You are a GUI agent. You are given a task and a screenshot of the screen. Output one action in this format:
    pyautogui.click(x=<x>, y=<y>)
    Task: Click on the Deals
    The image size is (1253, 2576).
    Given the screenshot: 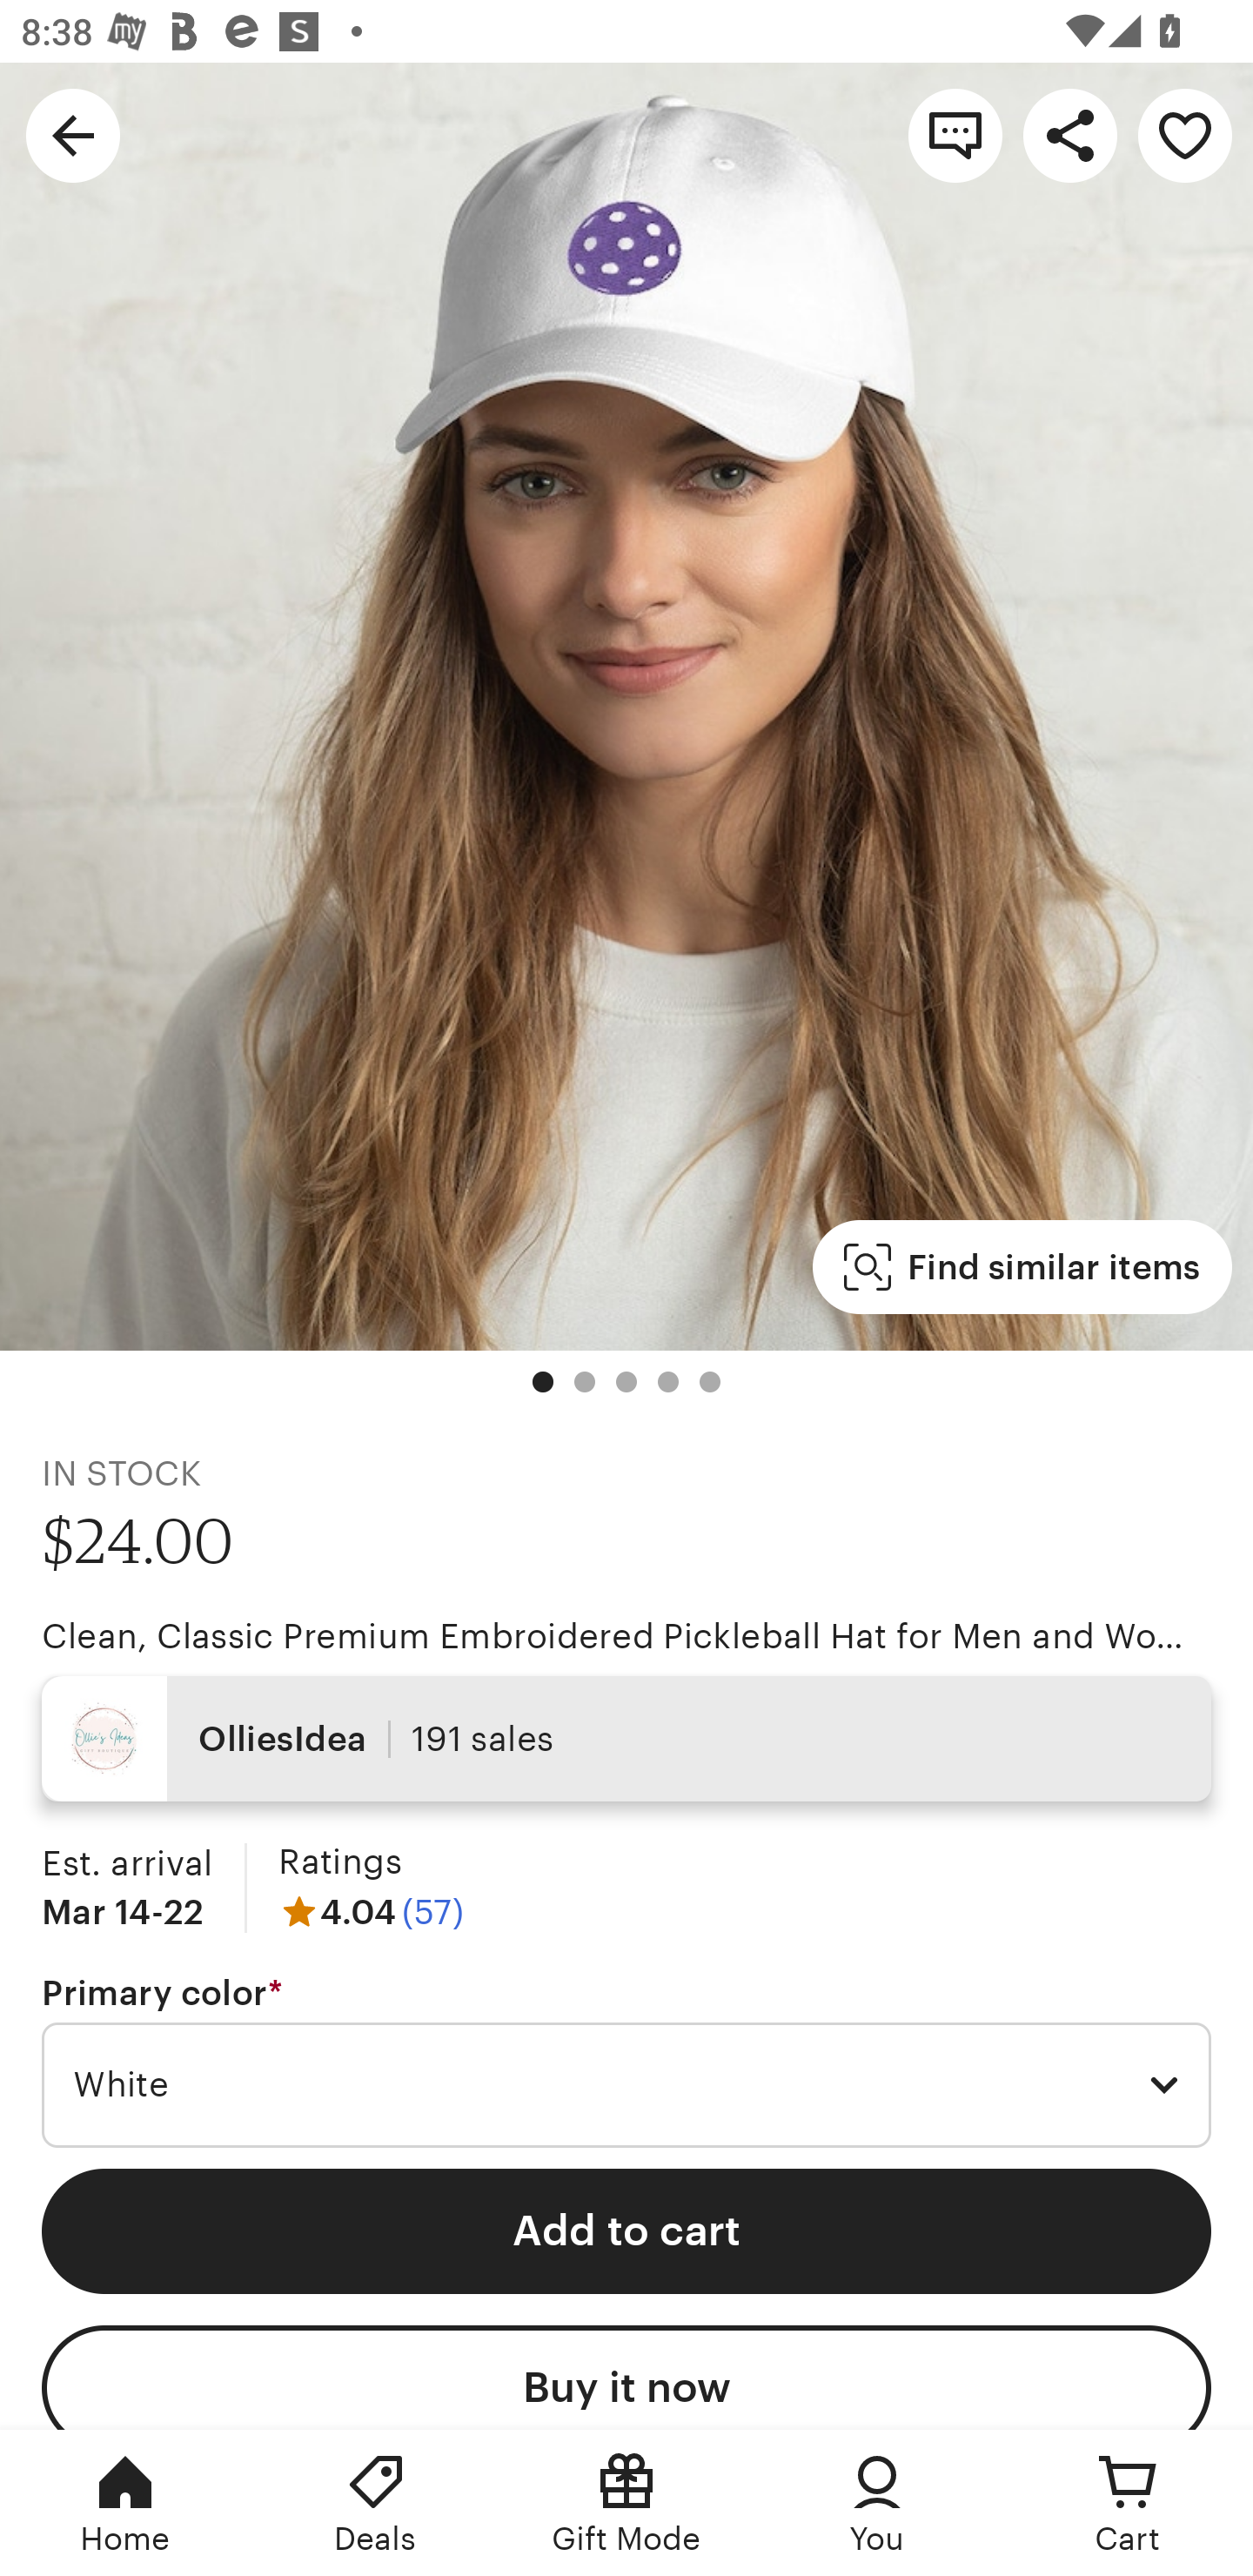 What is the action you would take?
    pyautogui.click(x=376, y=2503)
    